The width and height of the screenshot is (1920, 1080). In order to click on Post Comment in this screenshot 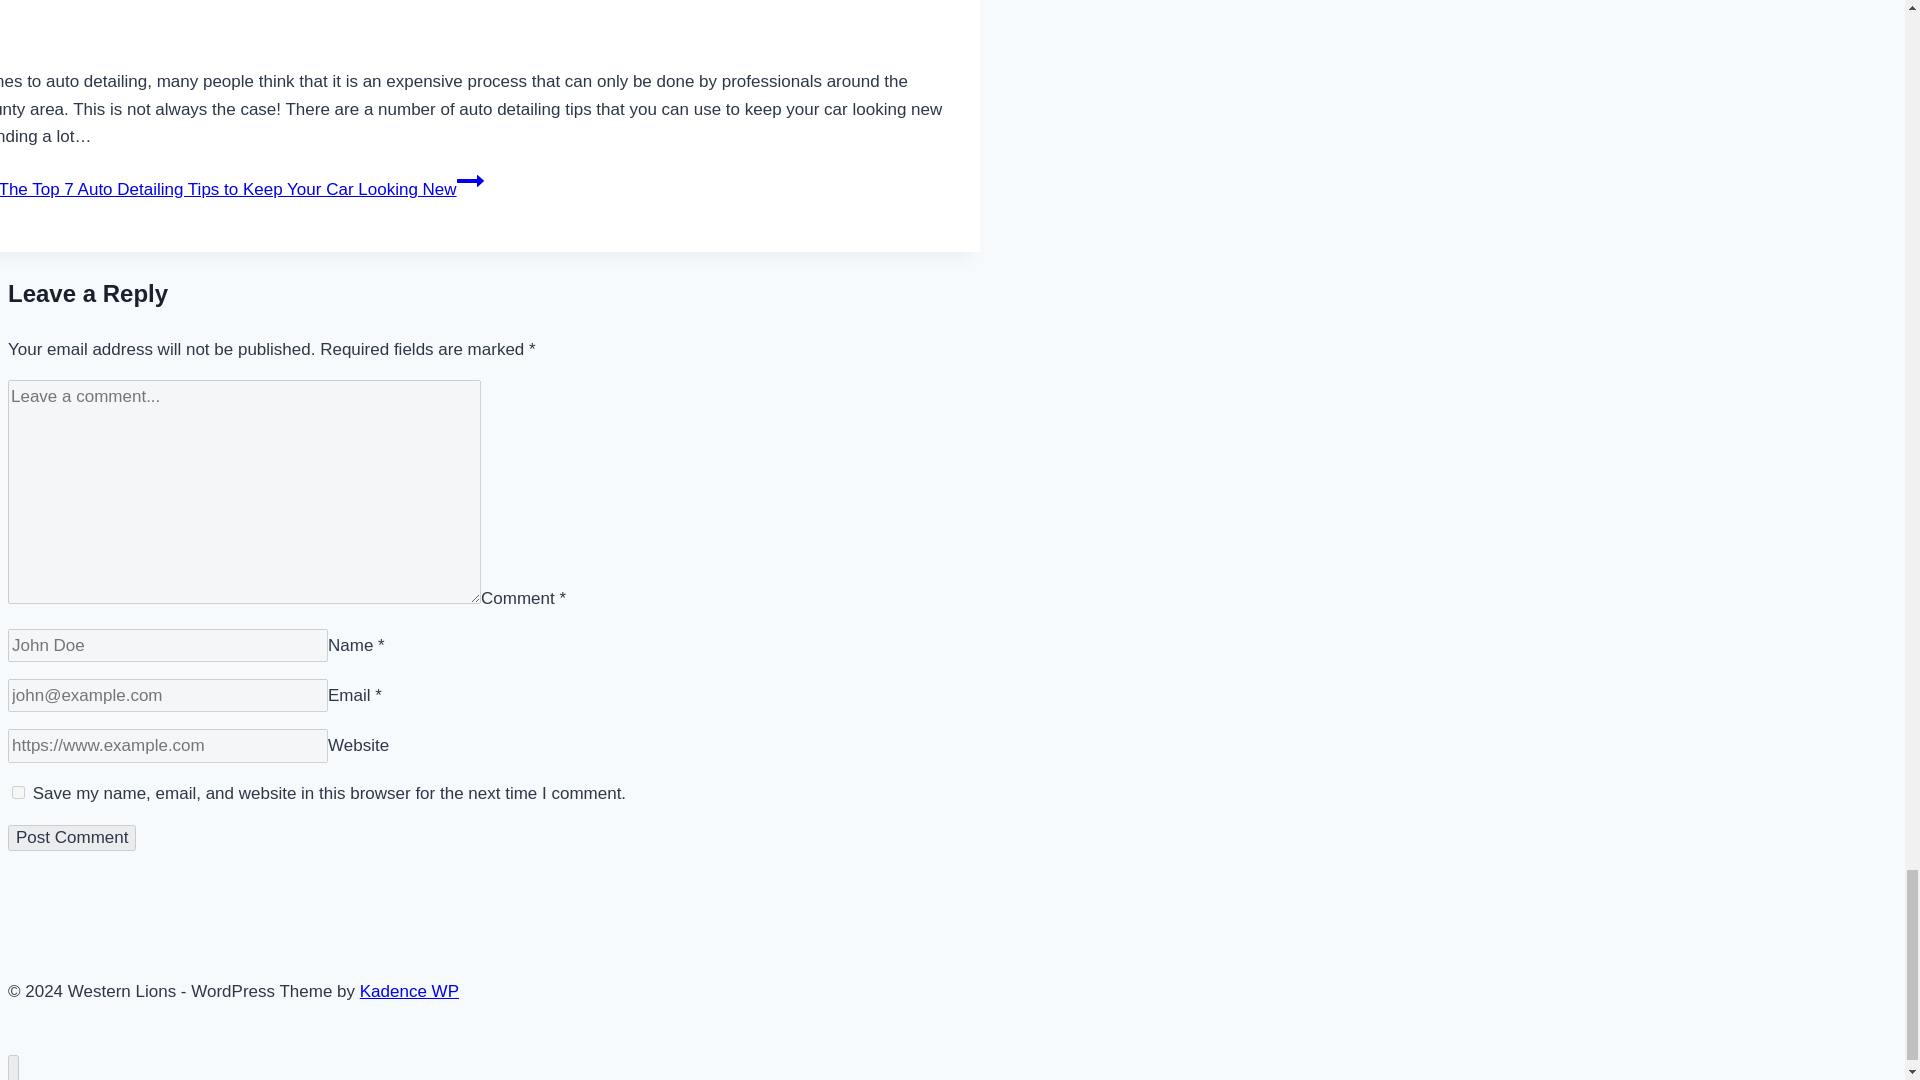, I will do `click(72, 838)`.